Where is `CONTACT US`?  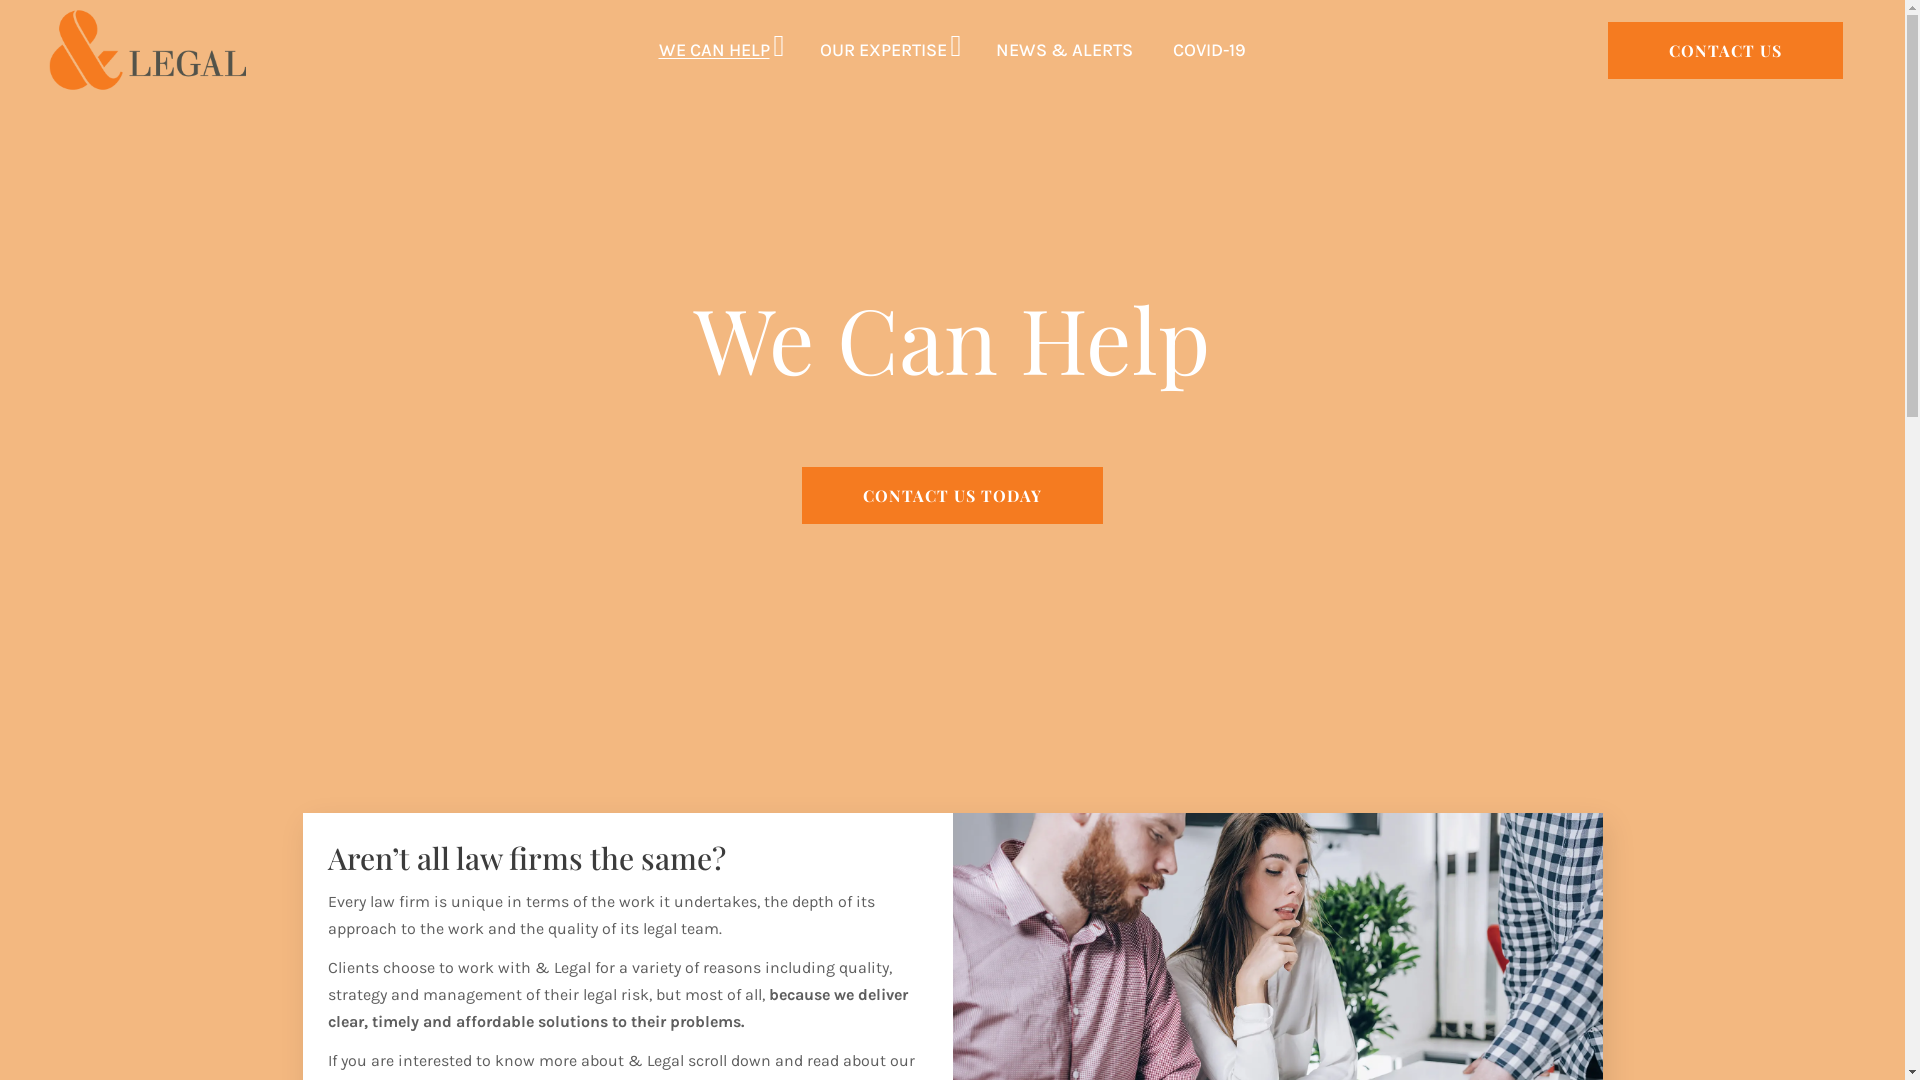
CONTACT US is located at coordinates (1726, 50).